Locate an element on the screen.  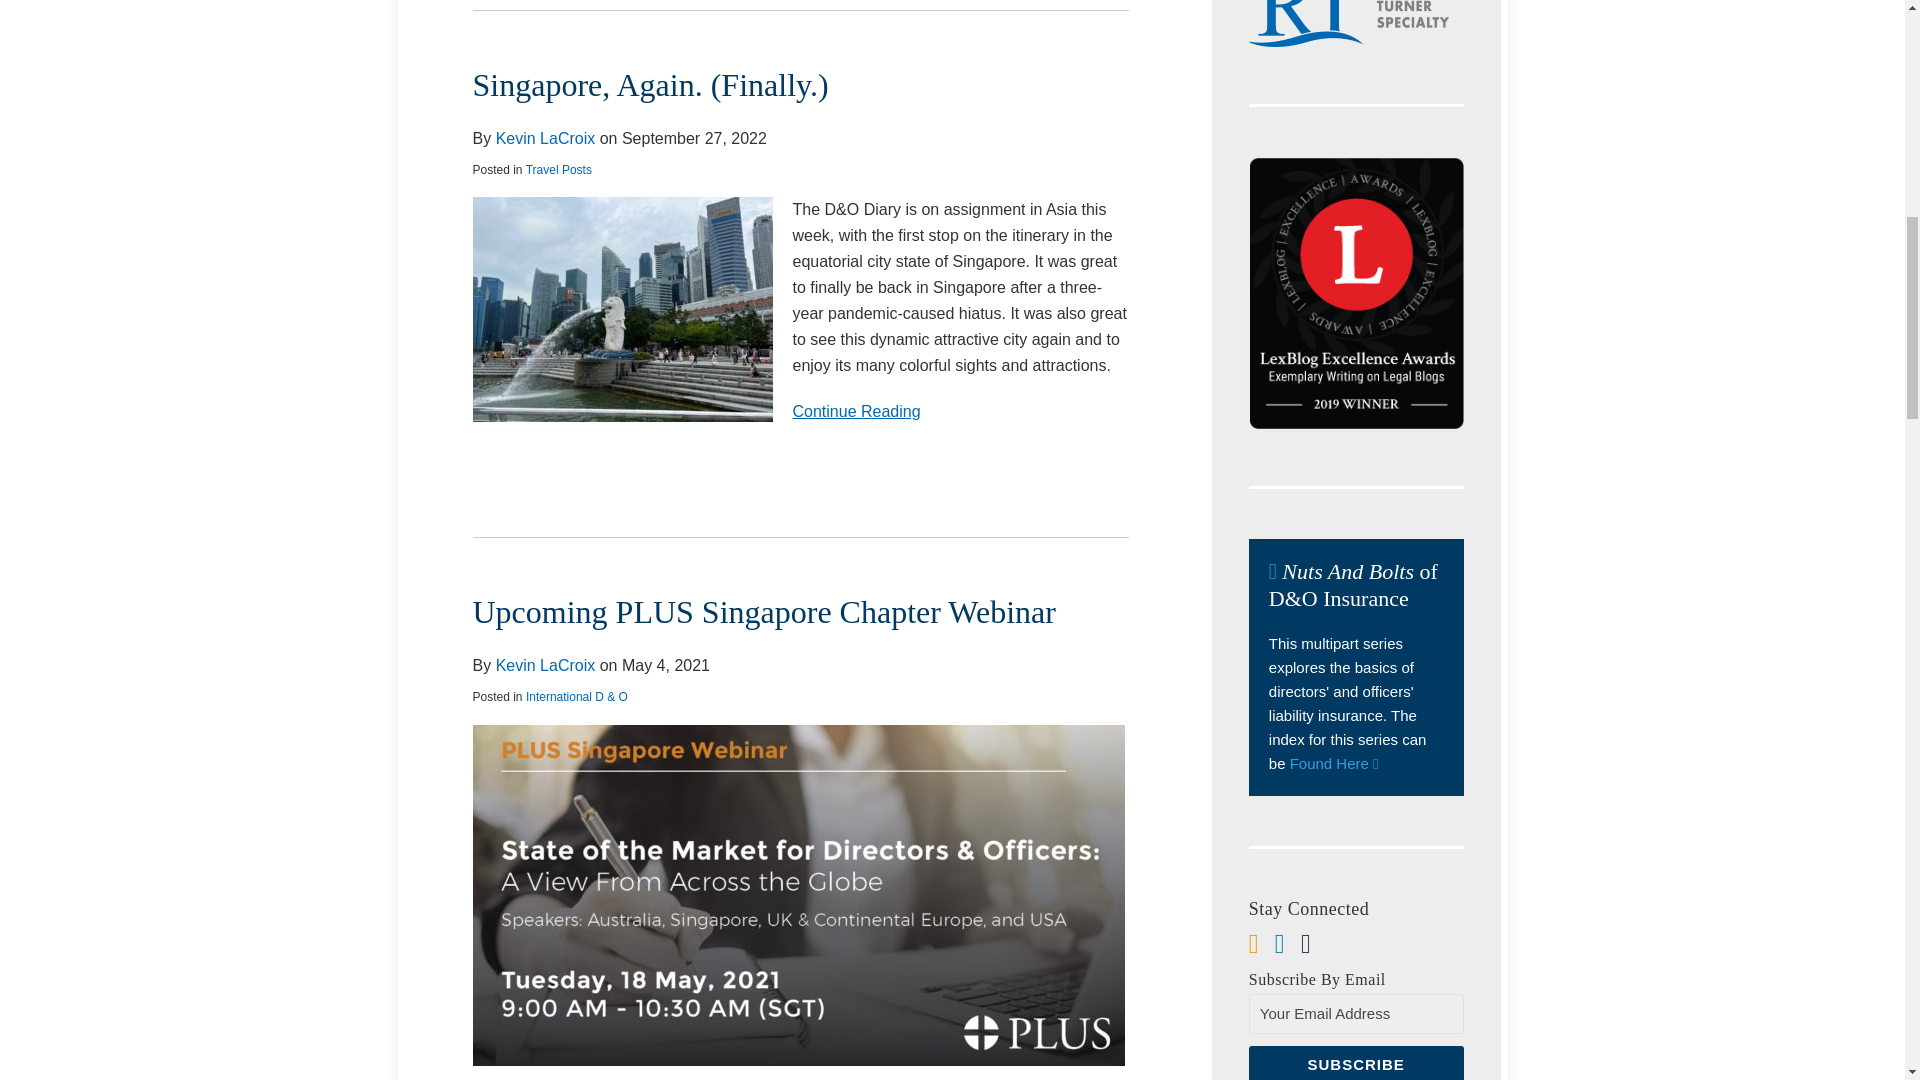
Subscribe is located at coordinates (1356, 1063).